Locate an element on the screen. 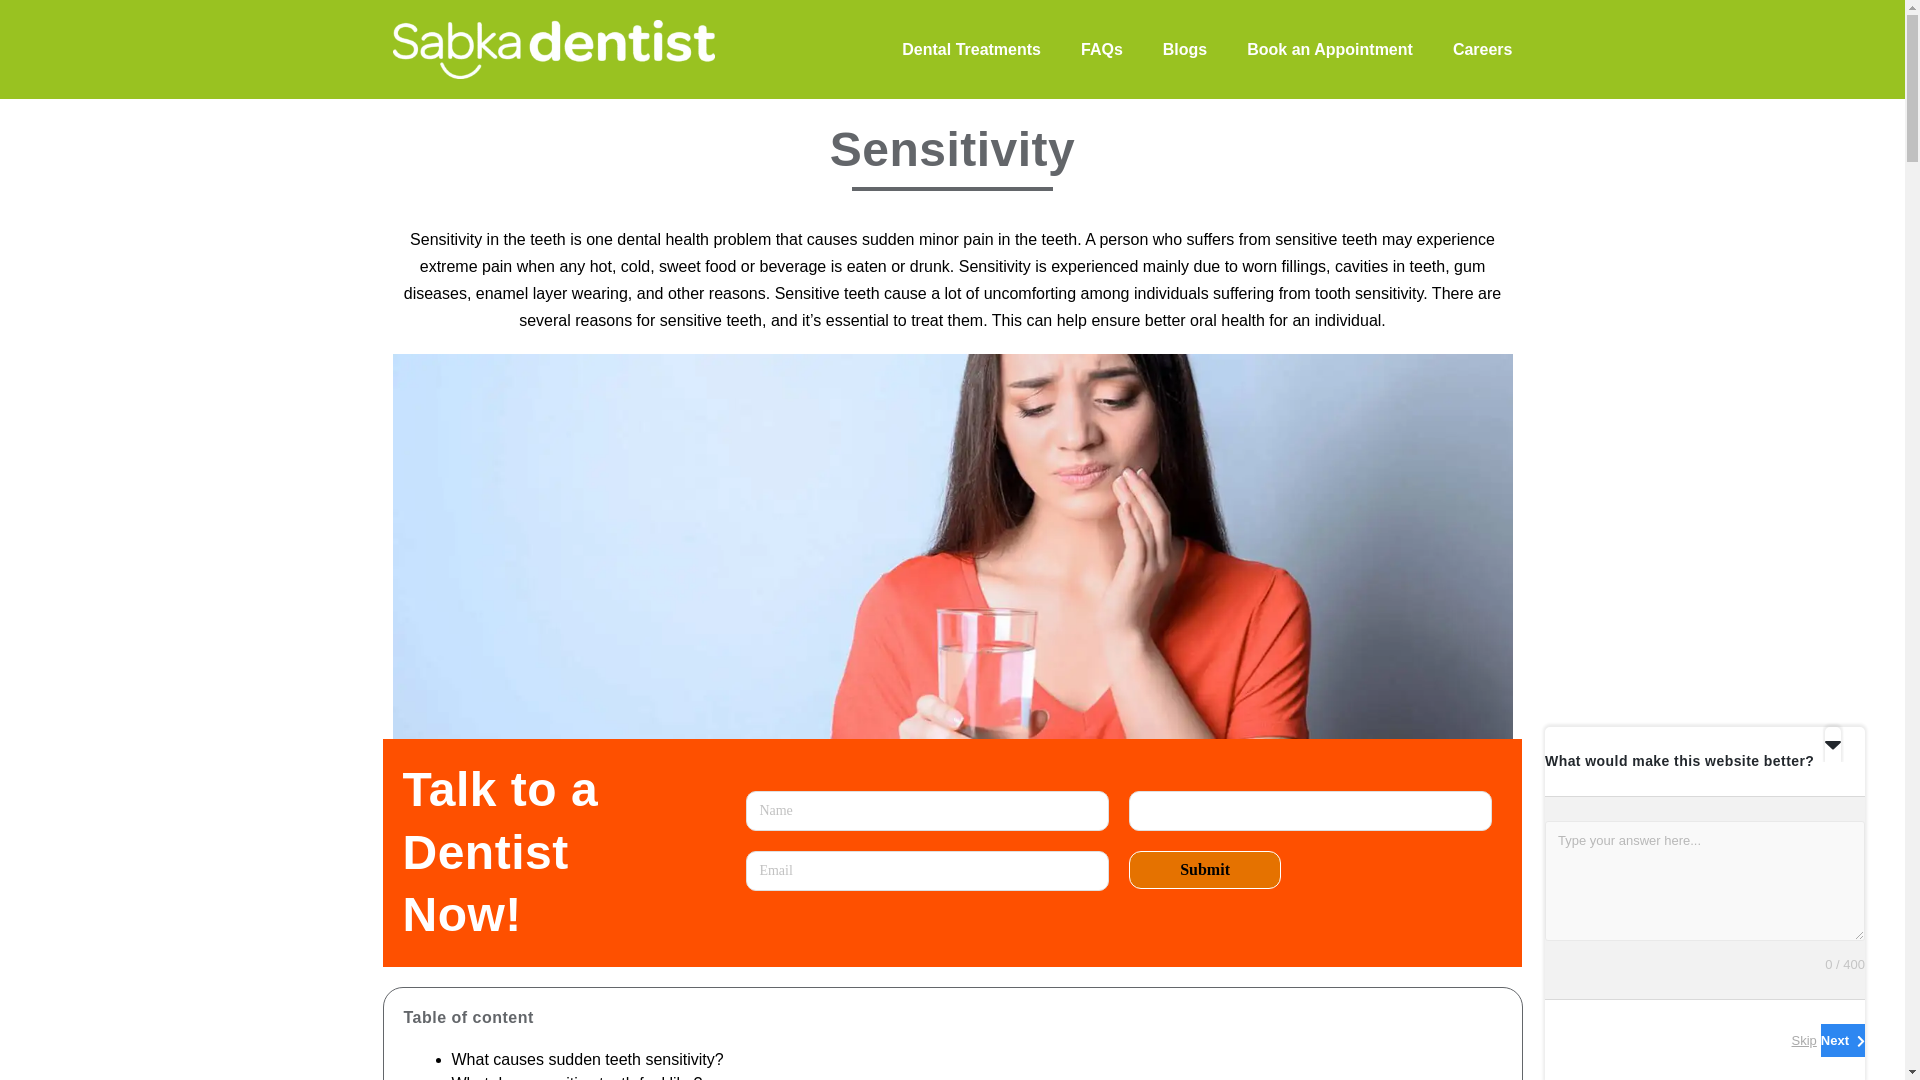 This screenshot has width=1920, height=1080. Blogs is located at coordinates (1185, 48).